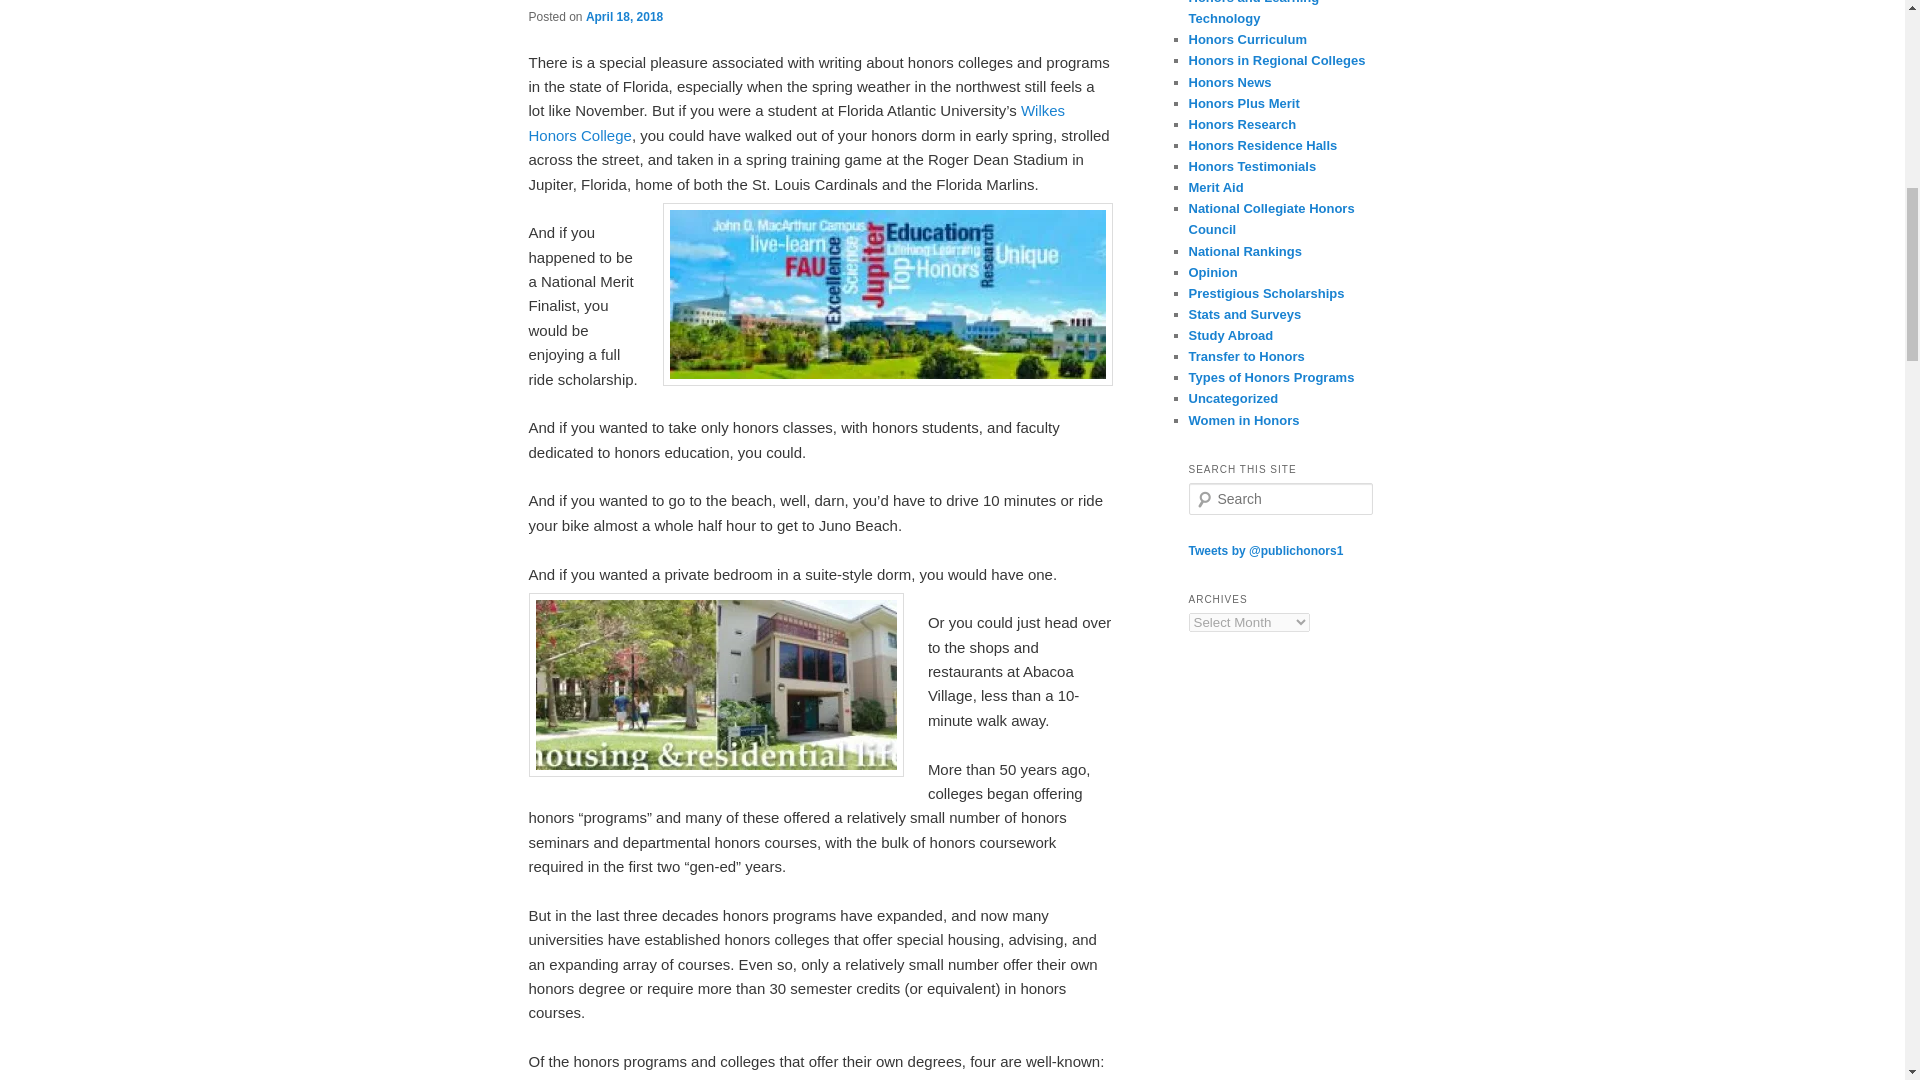 This screenshot has height=1080, width=1920. Describe the element at coordinates (624, 16) in the screenshot. I see `11:44 am` at that location.